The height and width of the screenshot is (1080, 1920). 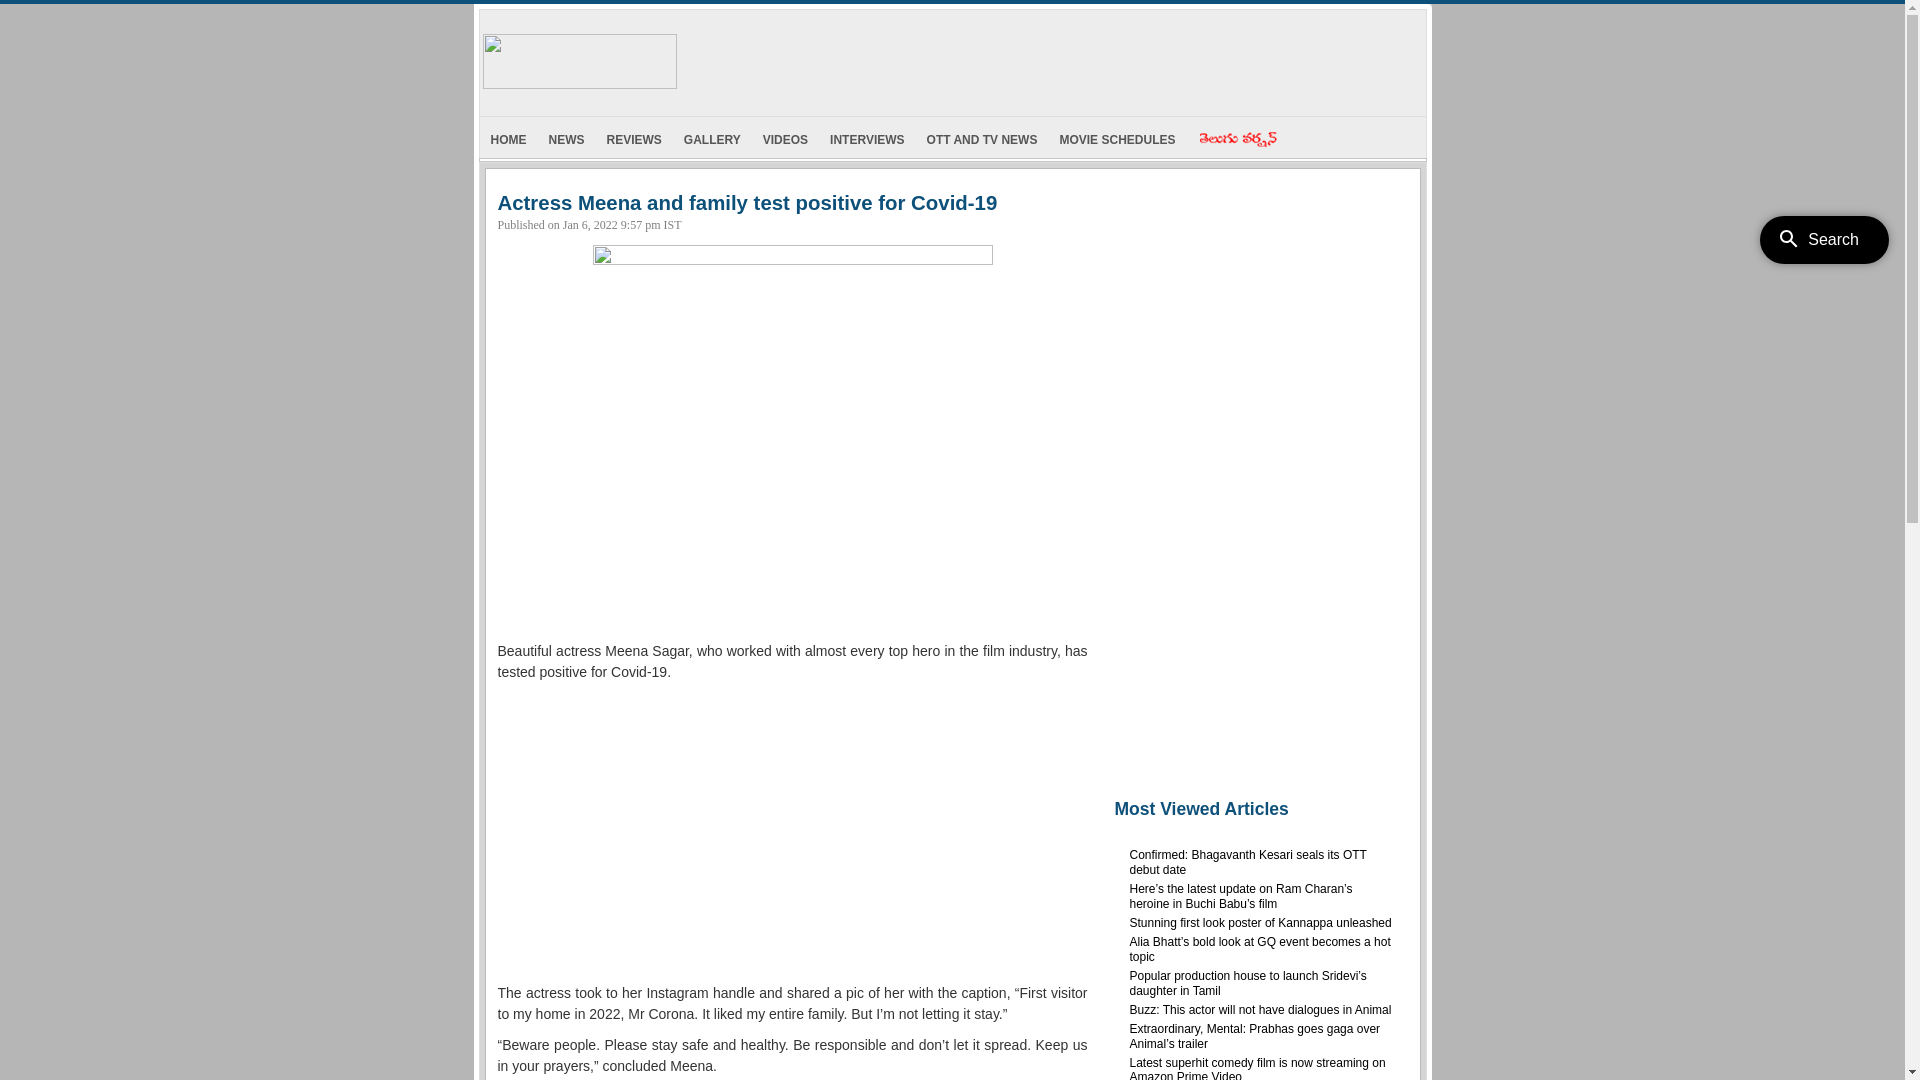 What do you see at coordinates (509, 138) in the screenshot?
I see `HOME` at bounding box center [509, 138].